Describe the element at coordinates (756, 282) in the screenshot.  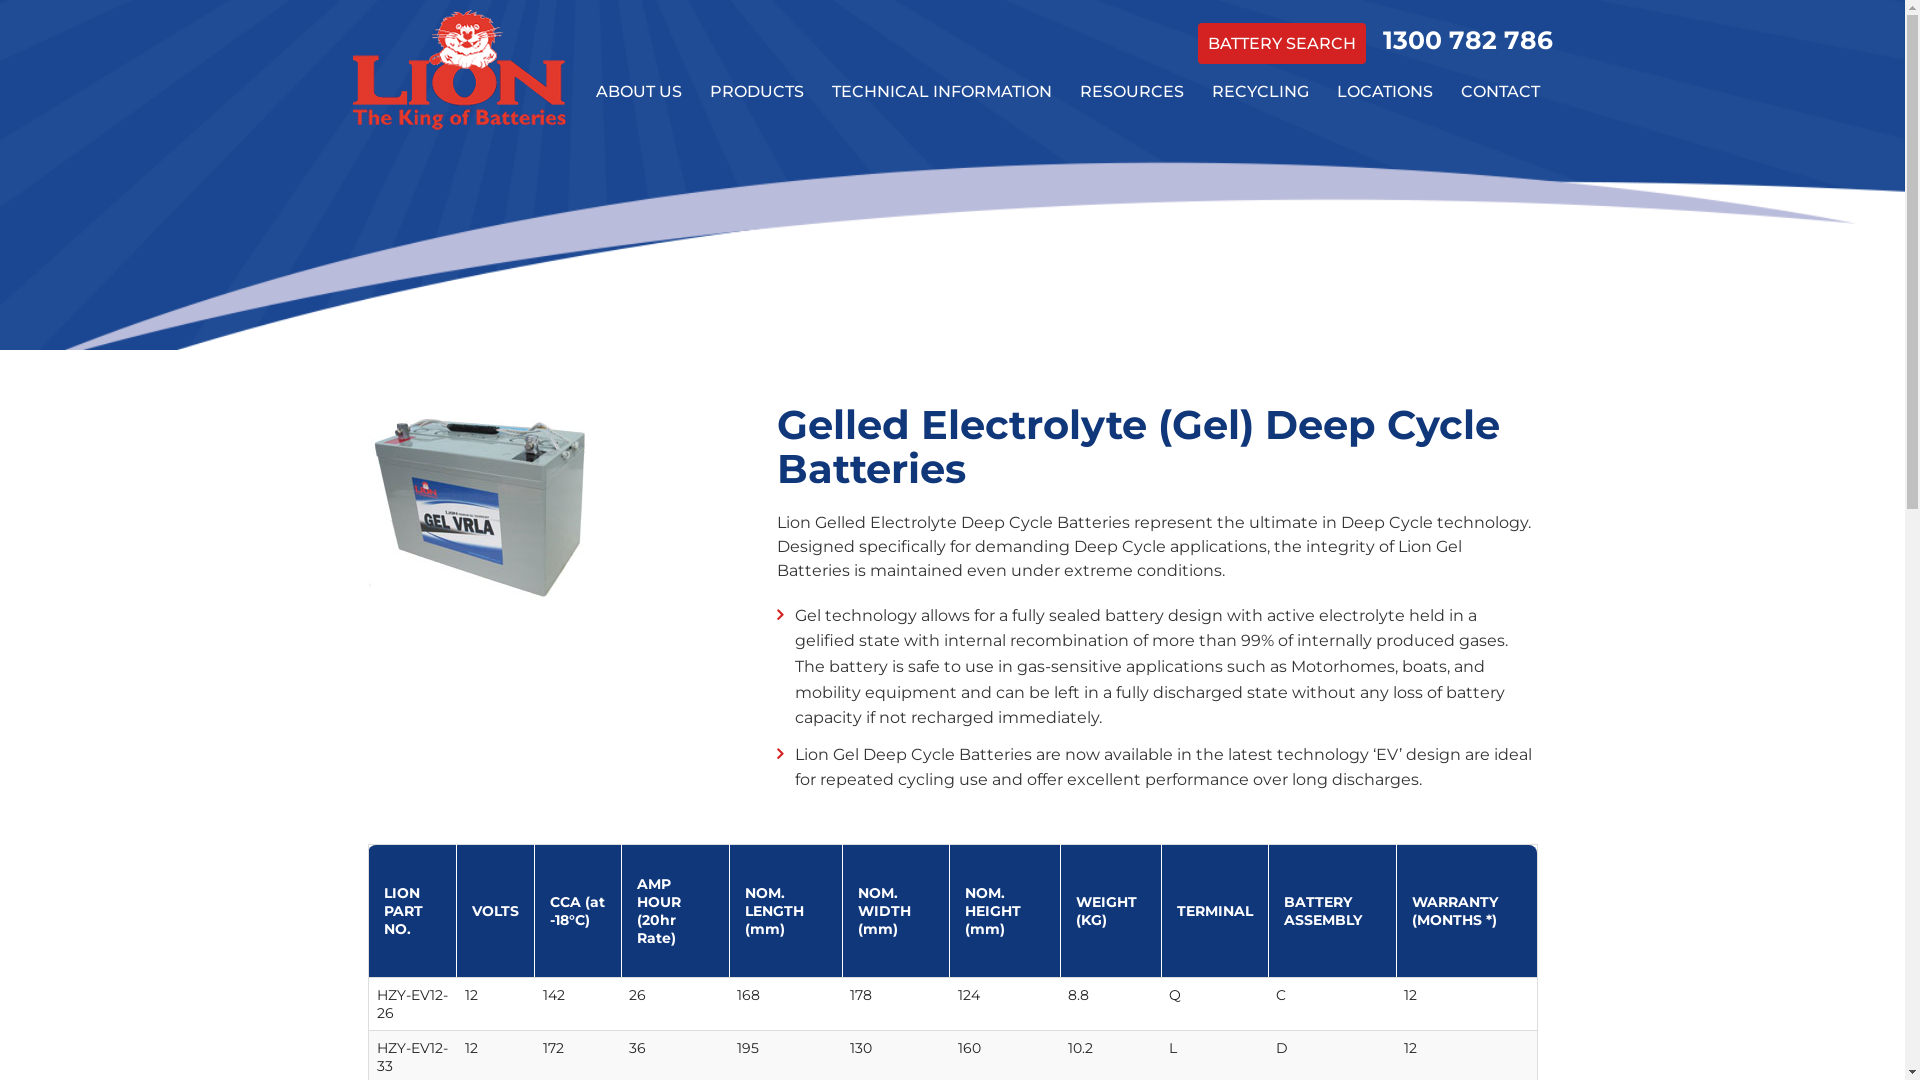
I see `AGM AND GEL BATTERIES` at that location.